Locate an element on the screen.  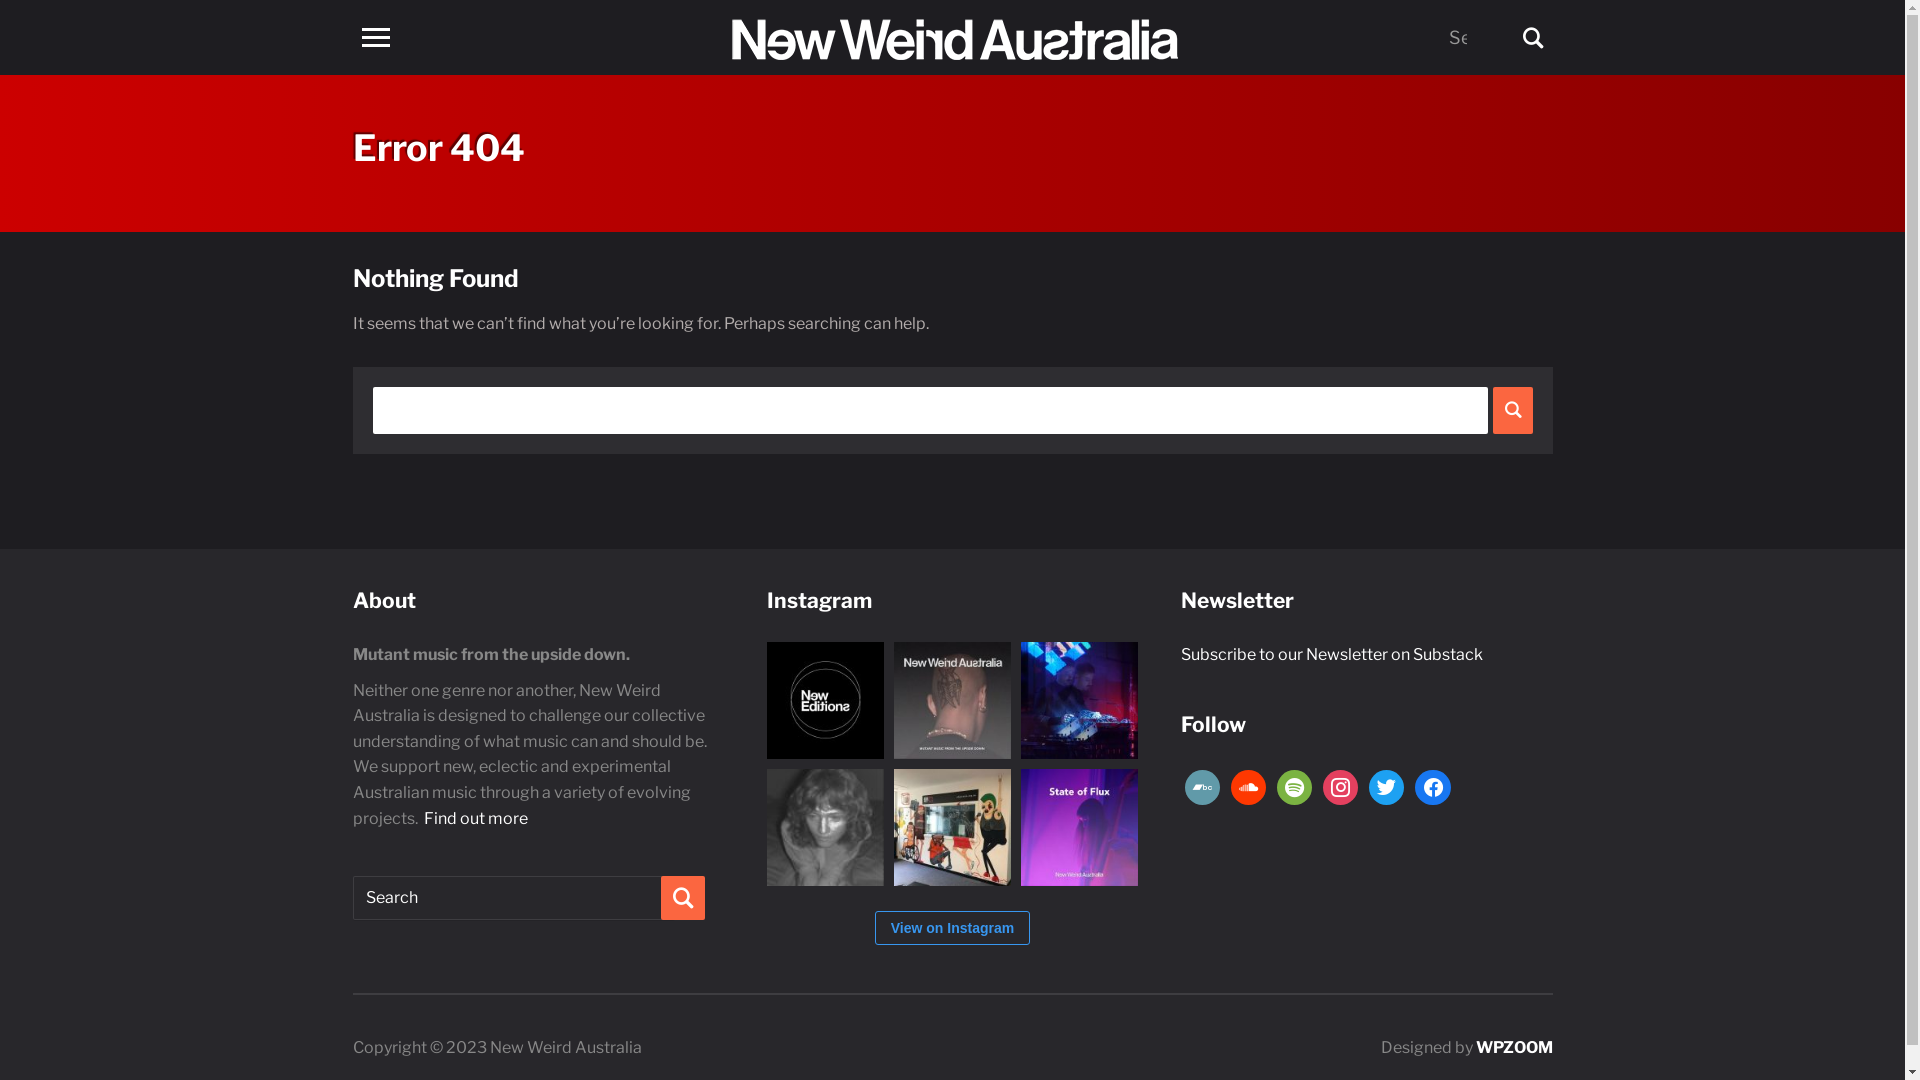
Find out more is located at coordinates (476, 818).